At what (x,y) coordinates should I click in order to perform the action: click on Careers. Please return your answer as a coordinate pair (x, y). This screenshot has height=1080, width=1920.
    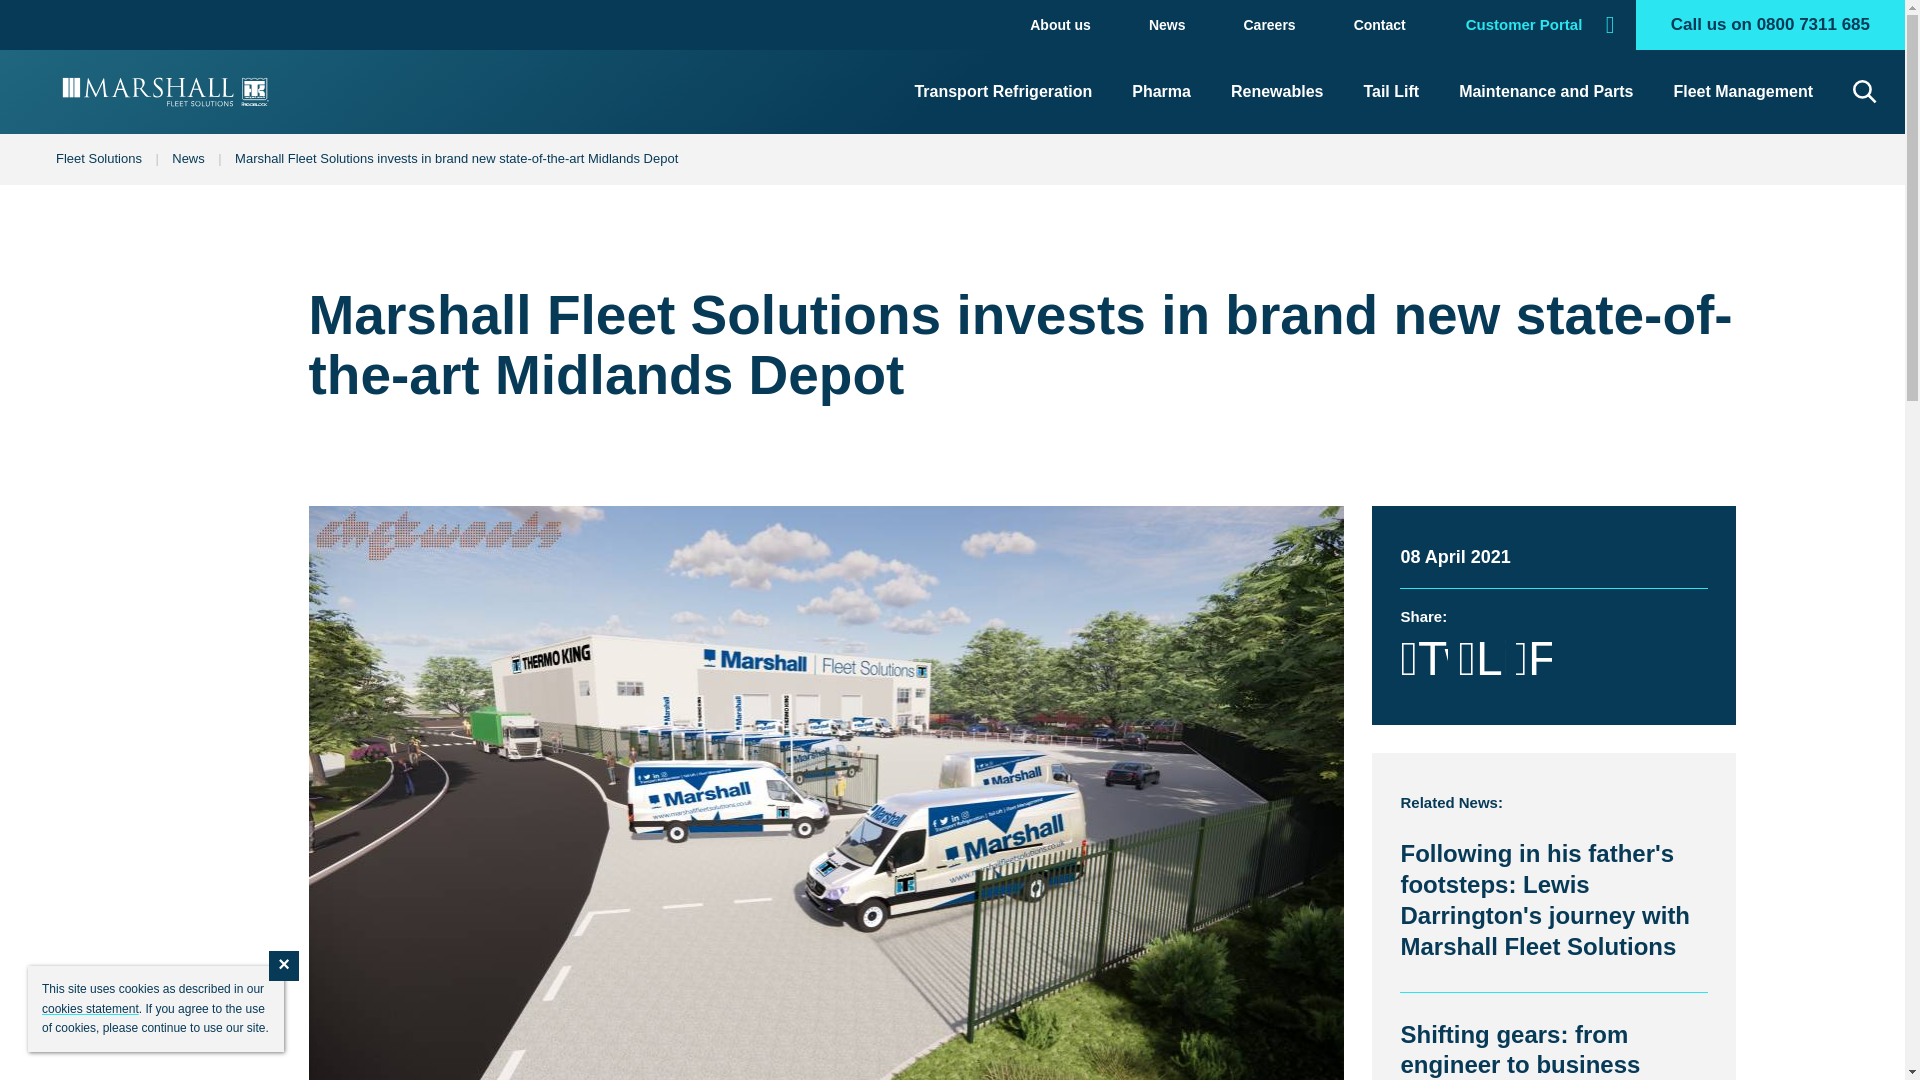
    Looking at the image, I should click on (1268, 24).